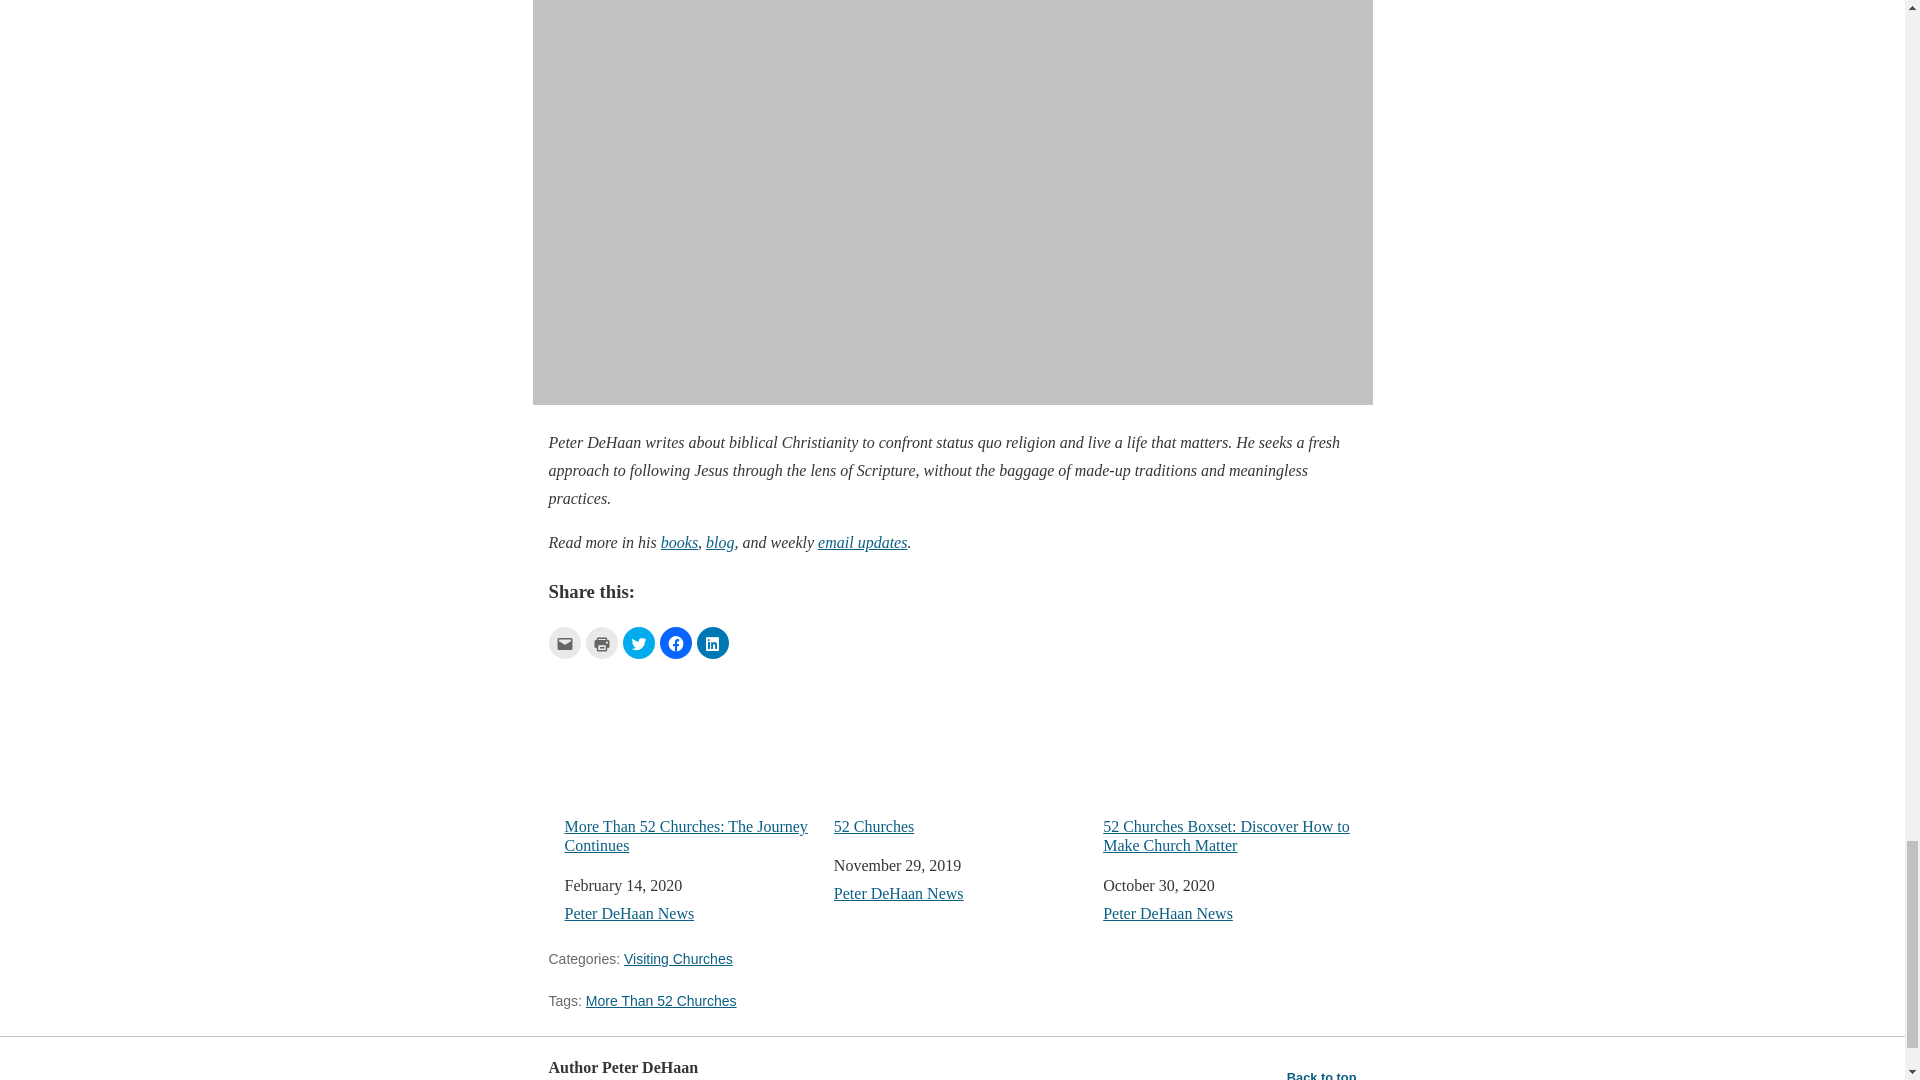 The width and height of the screenshot is (1920, 1080). Describe the element at coordinates (638, 642) in the screenshot. I see `Click to share on Twitter` at that location.